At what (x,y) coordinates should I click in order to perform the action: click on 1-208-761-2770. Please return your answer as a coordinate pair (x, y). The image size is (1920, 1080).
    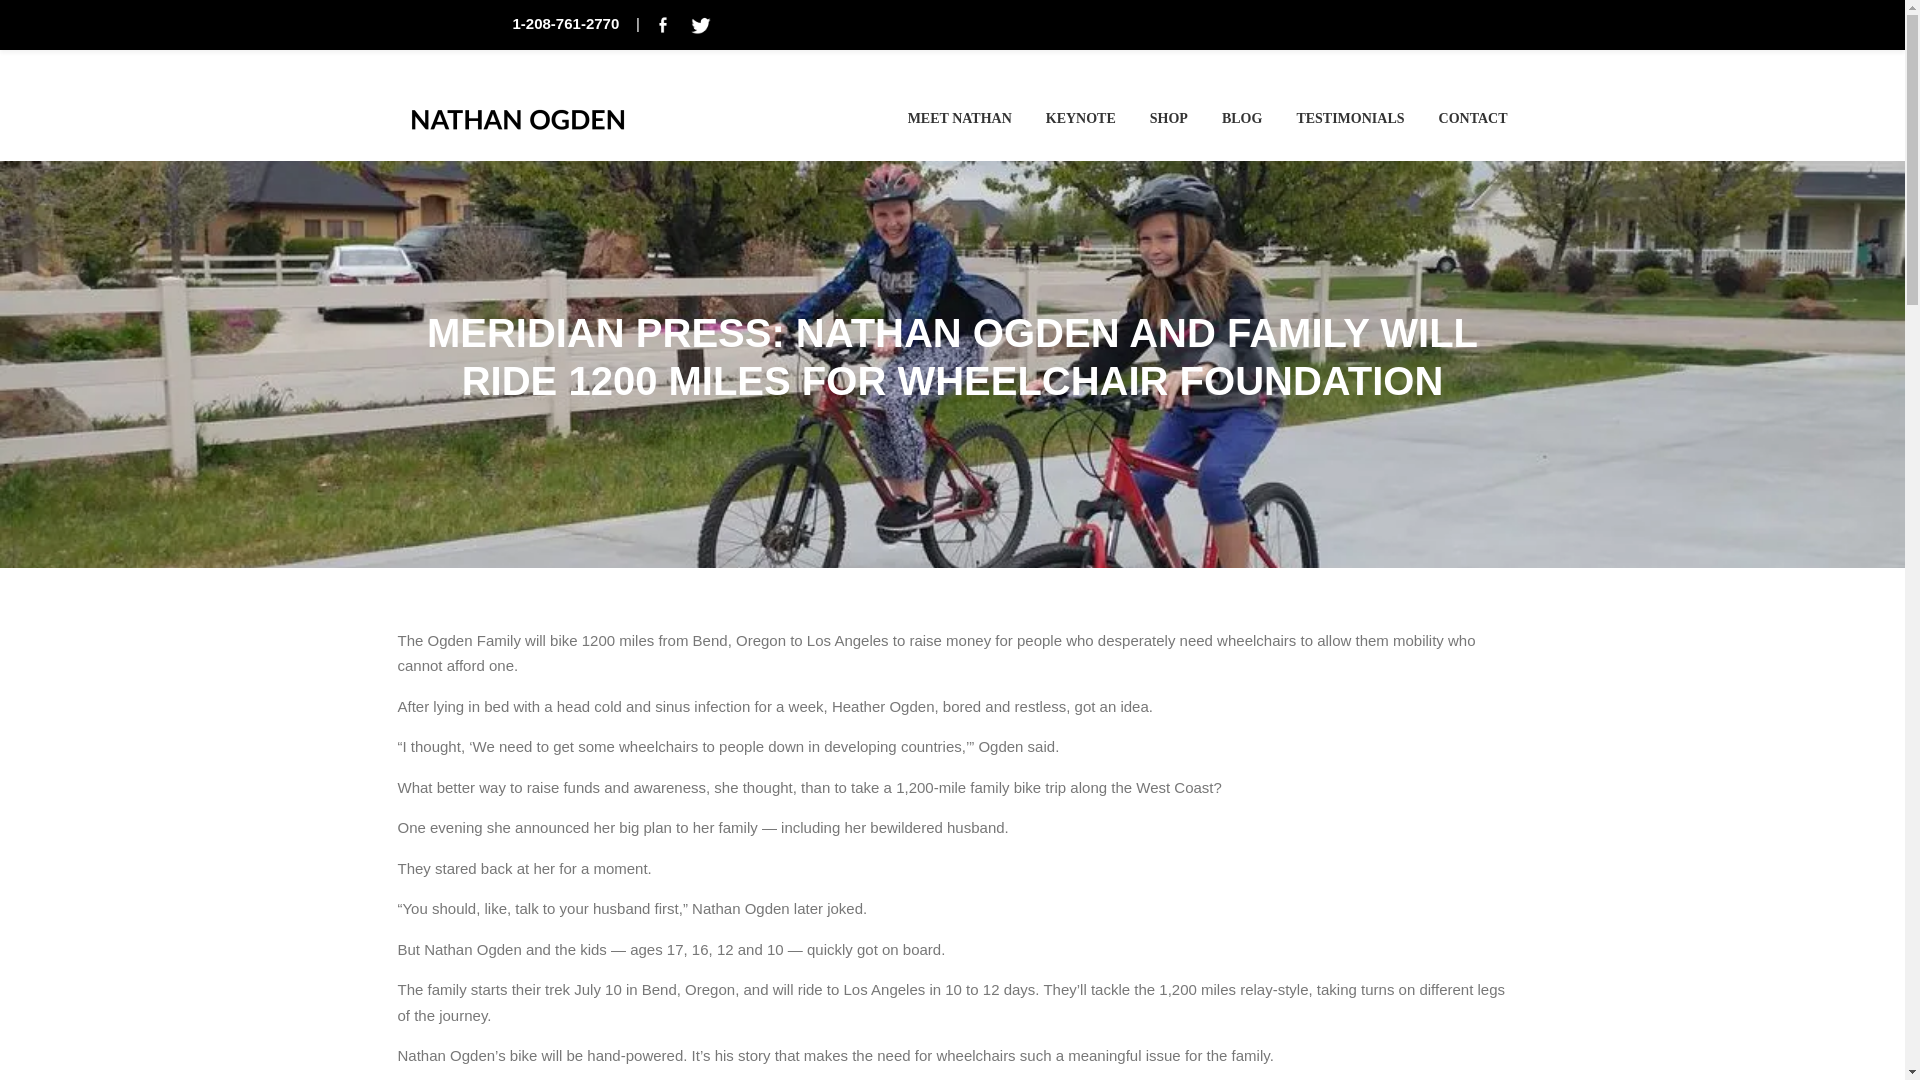
    Looking at the image, I should click on (565, 24).